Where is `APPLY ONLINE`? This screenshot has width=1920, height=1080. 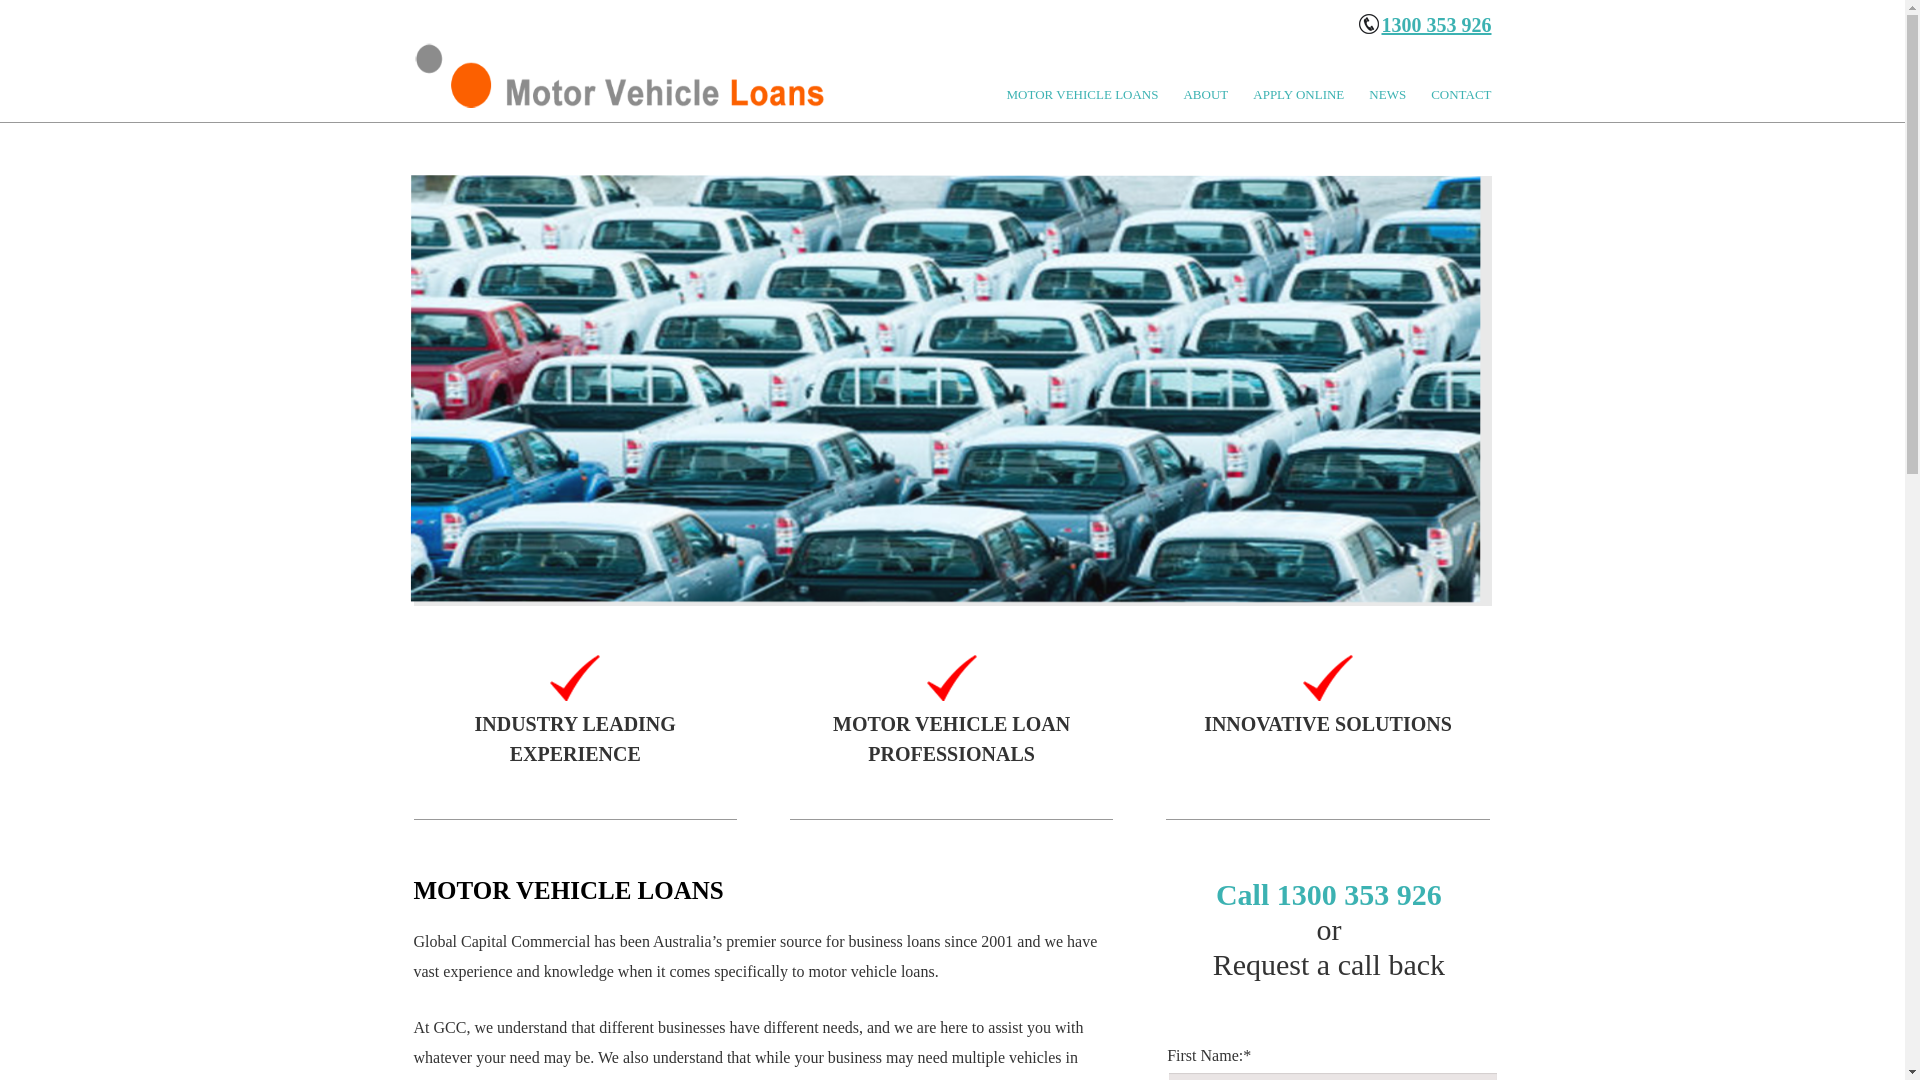
APPLY ONLINE is located at coordinates (1311, 94).